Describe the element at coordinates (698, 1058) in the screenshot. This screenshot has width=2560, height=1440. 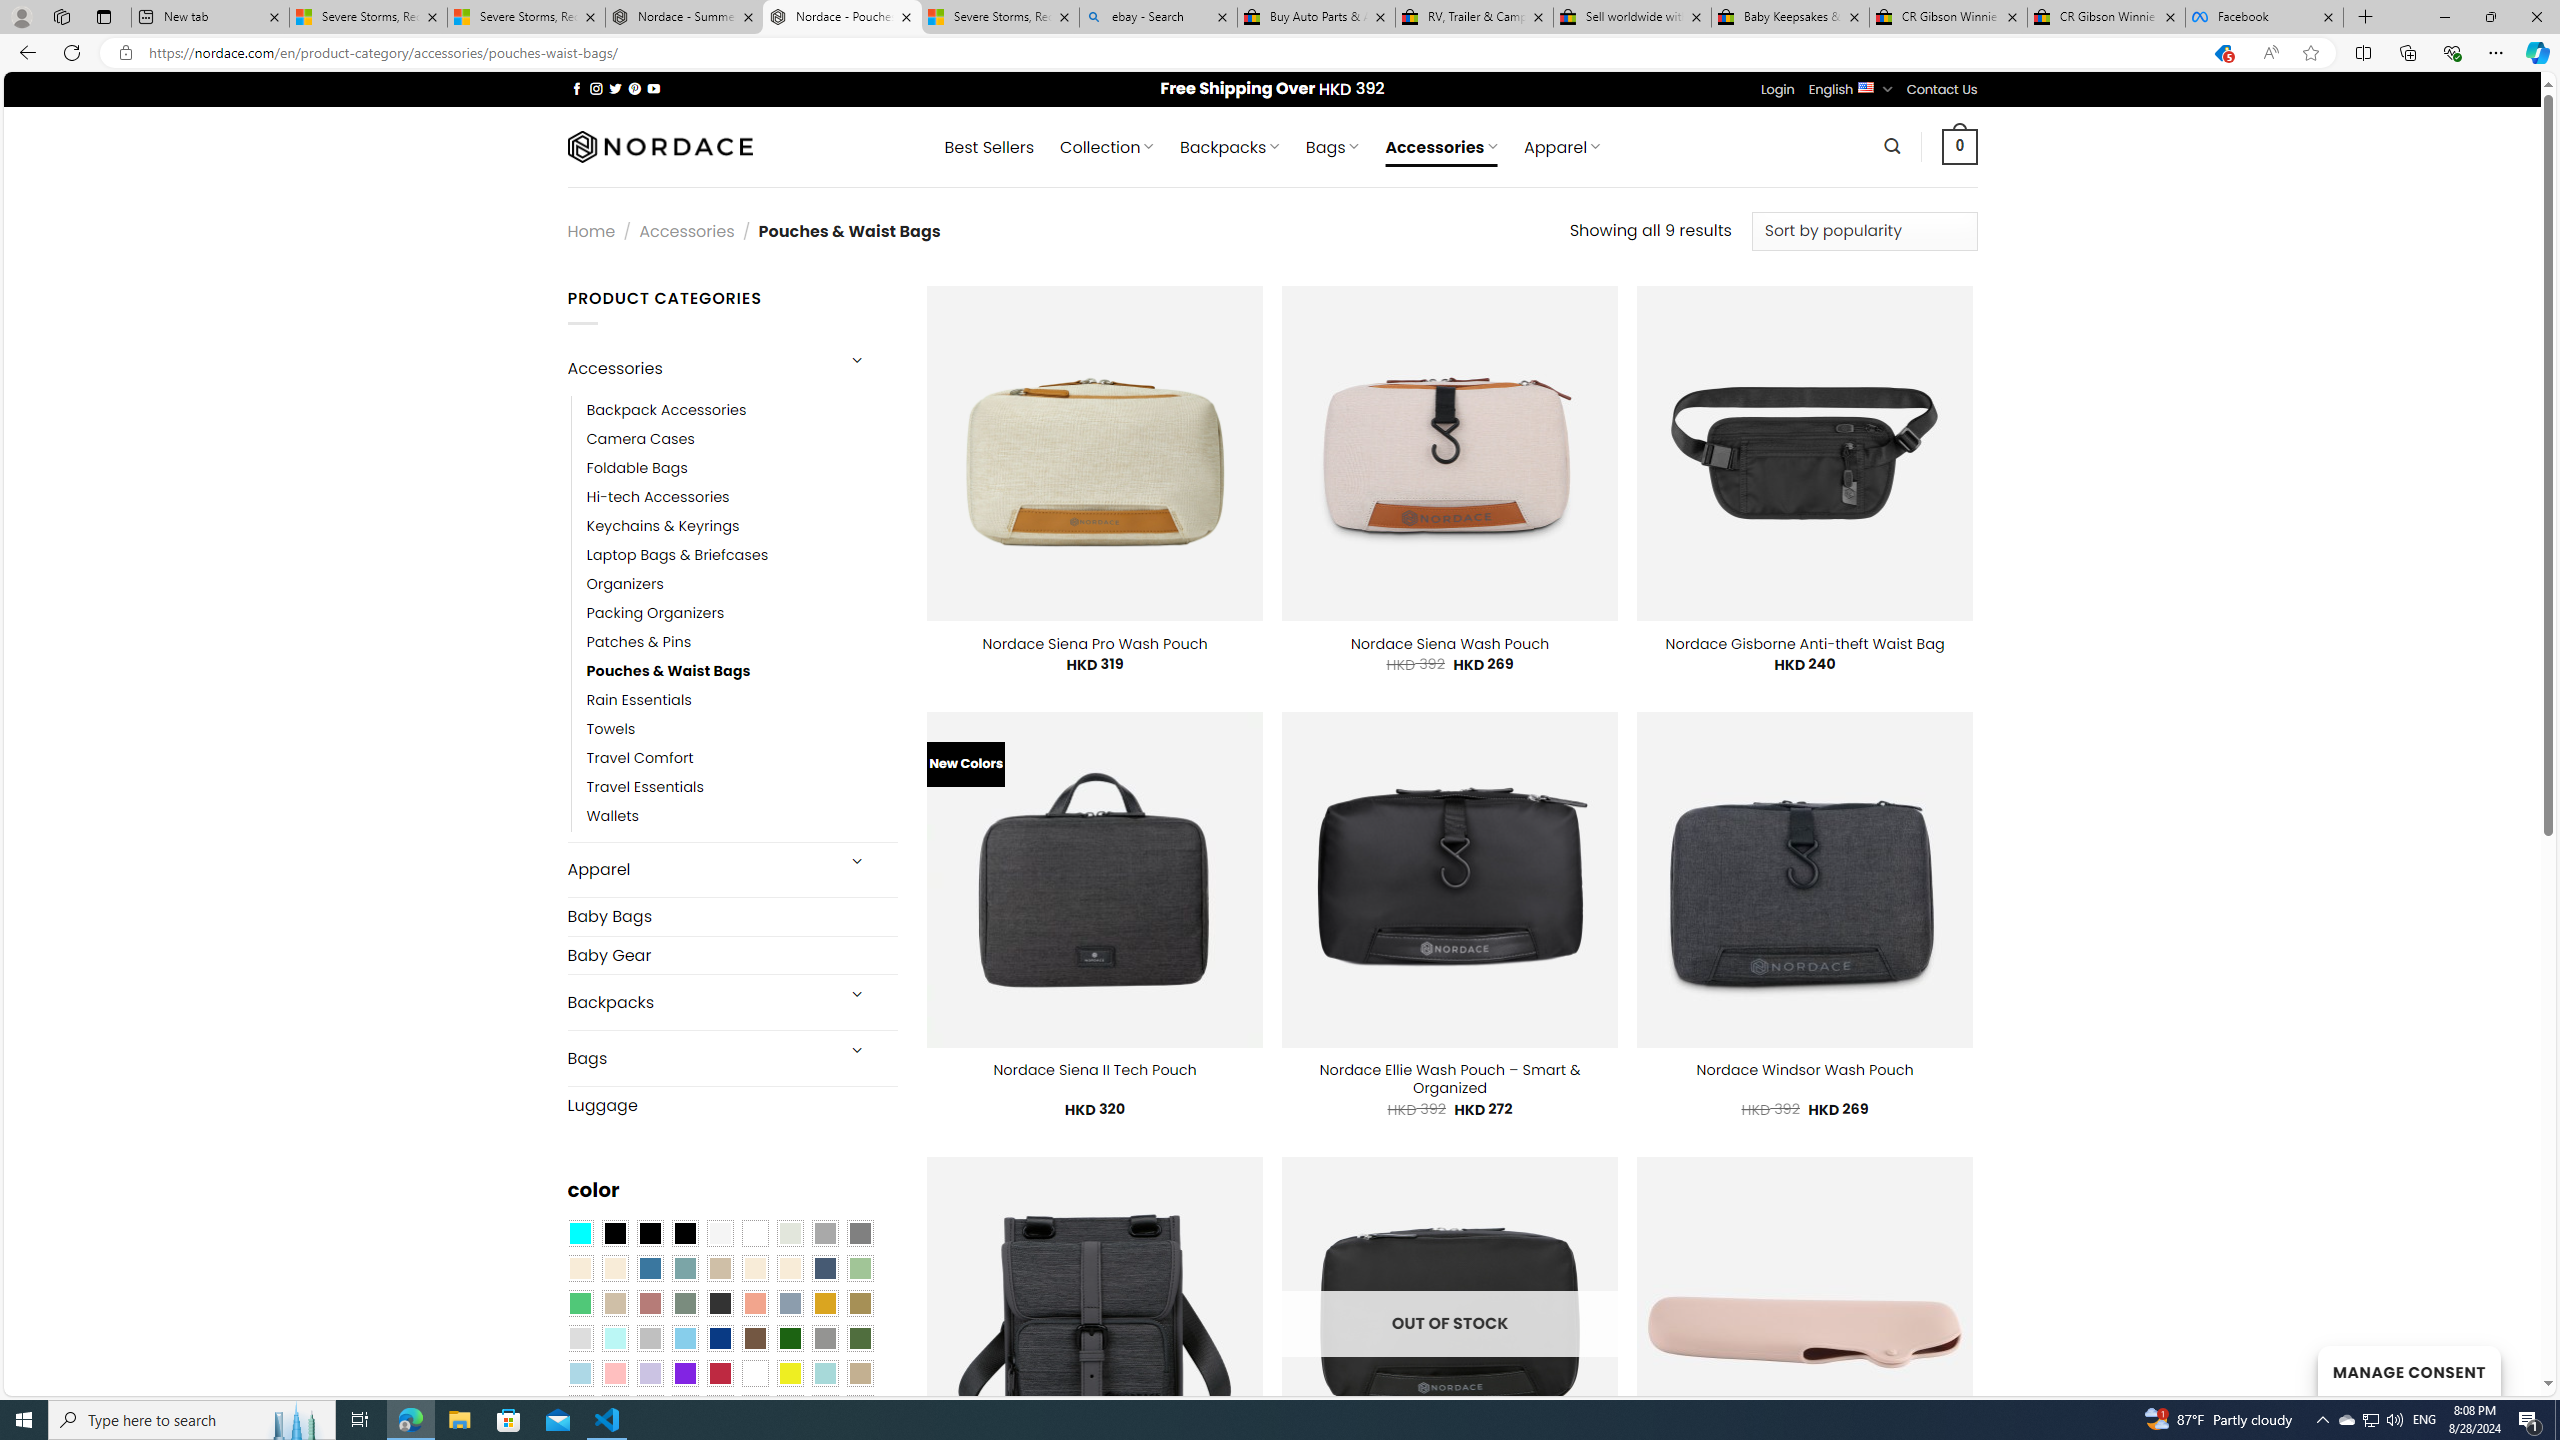
I see `Bags` at that location.